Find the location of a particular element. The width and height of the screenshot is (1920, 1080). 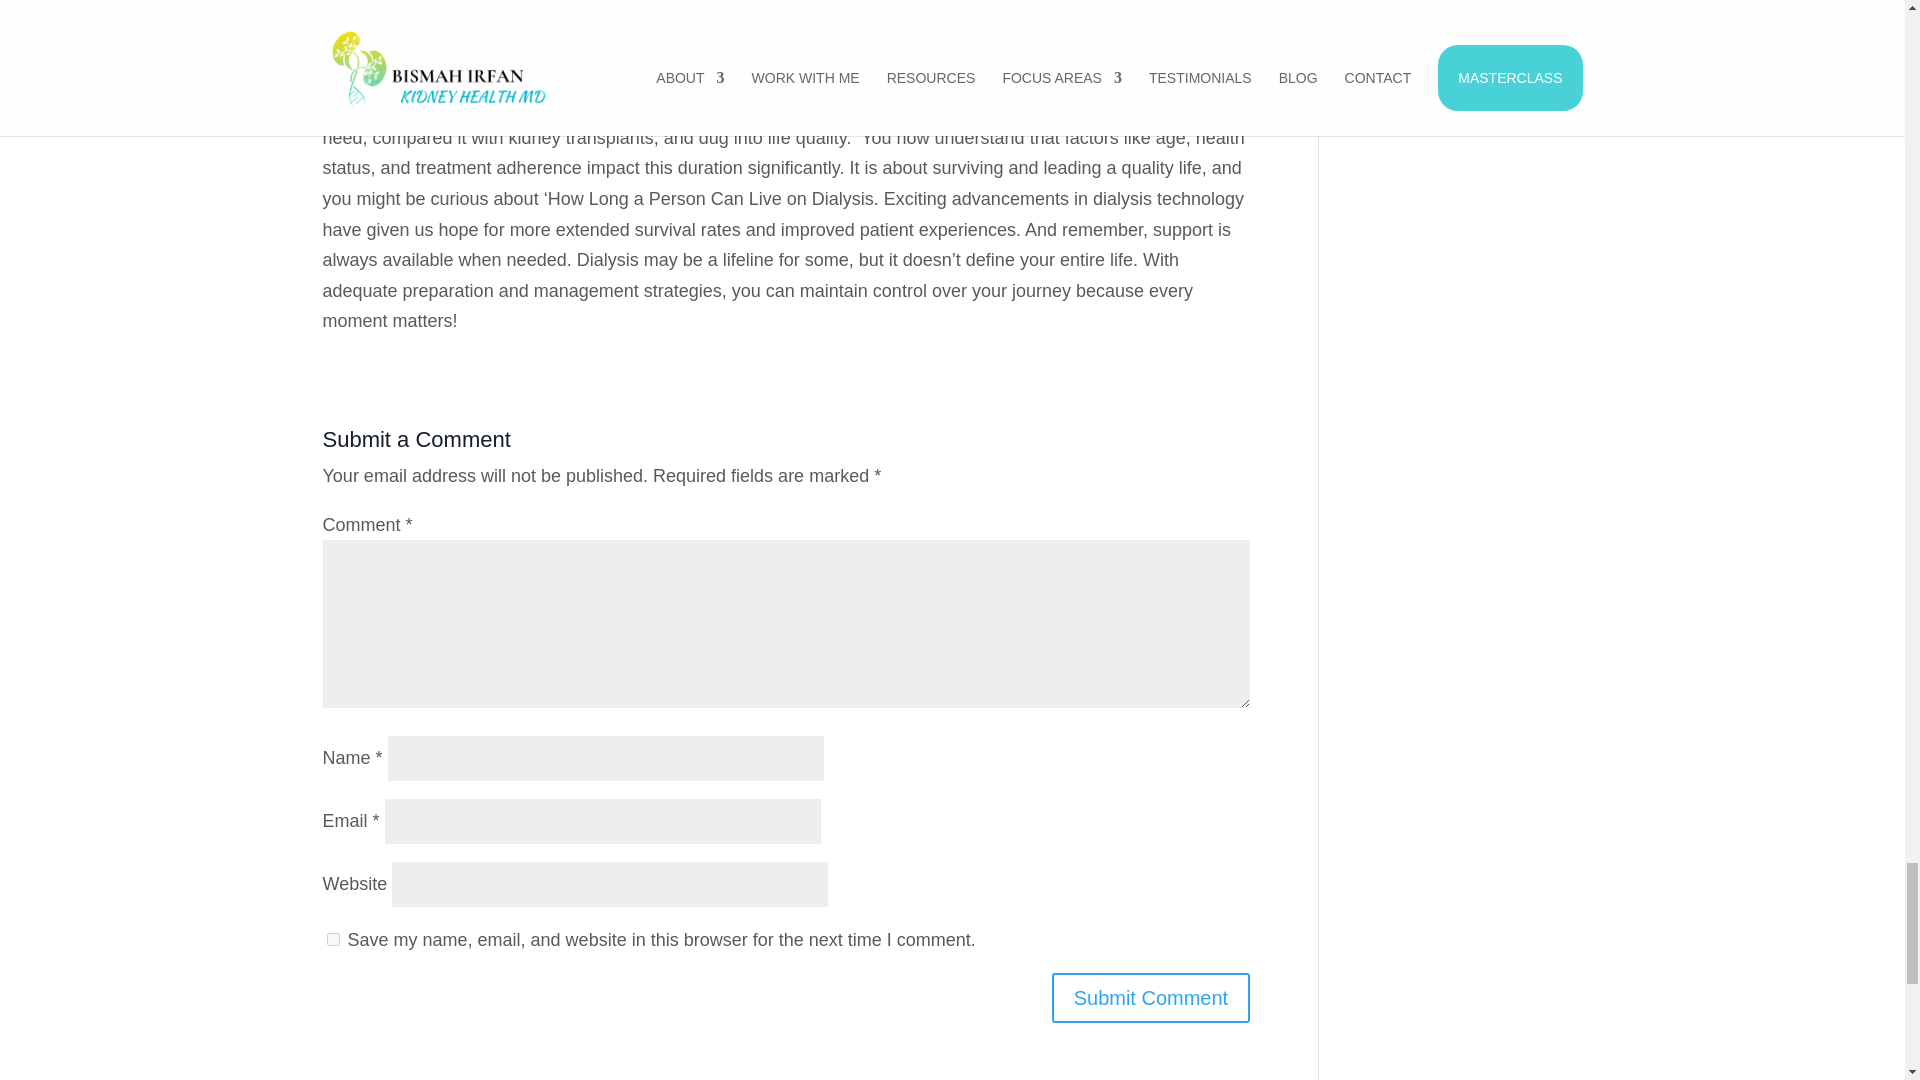

yes is located at coordinates (332, 940).